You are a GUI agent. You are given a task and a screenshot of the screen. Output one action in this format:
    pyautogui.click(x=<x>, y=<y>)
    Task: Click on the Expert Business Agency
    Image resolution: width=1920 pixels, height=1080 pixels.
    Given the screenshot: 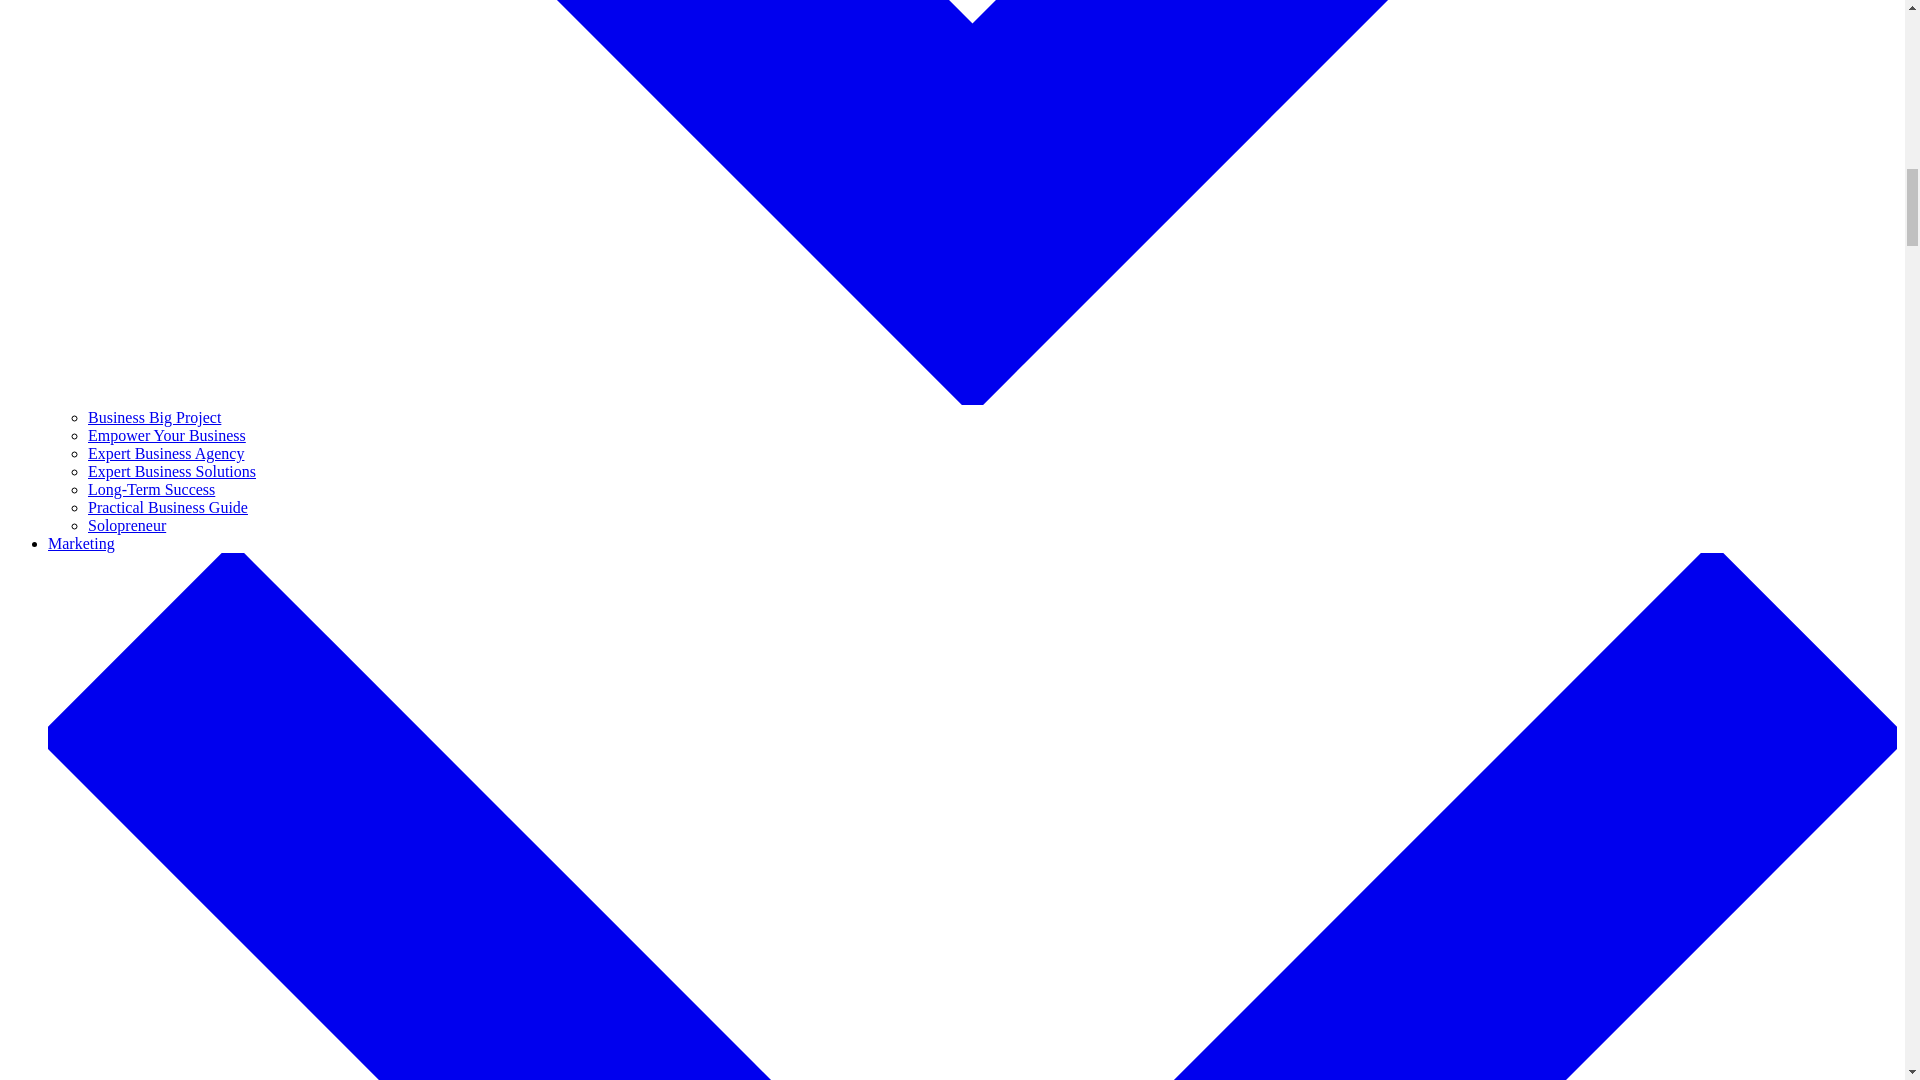 What is the action you would take?
    pyautogui.click(x=166, y=453)
    